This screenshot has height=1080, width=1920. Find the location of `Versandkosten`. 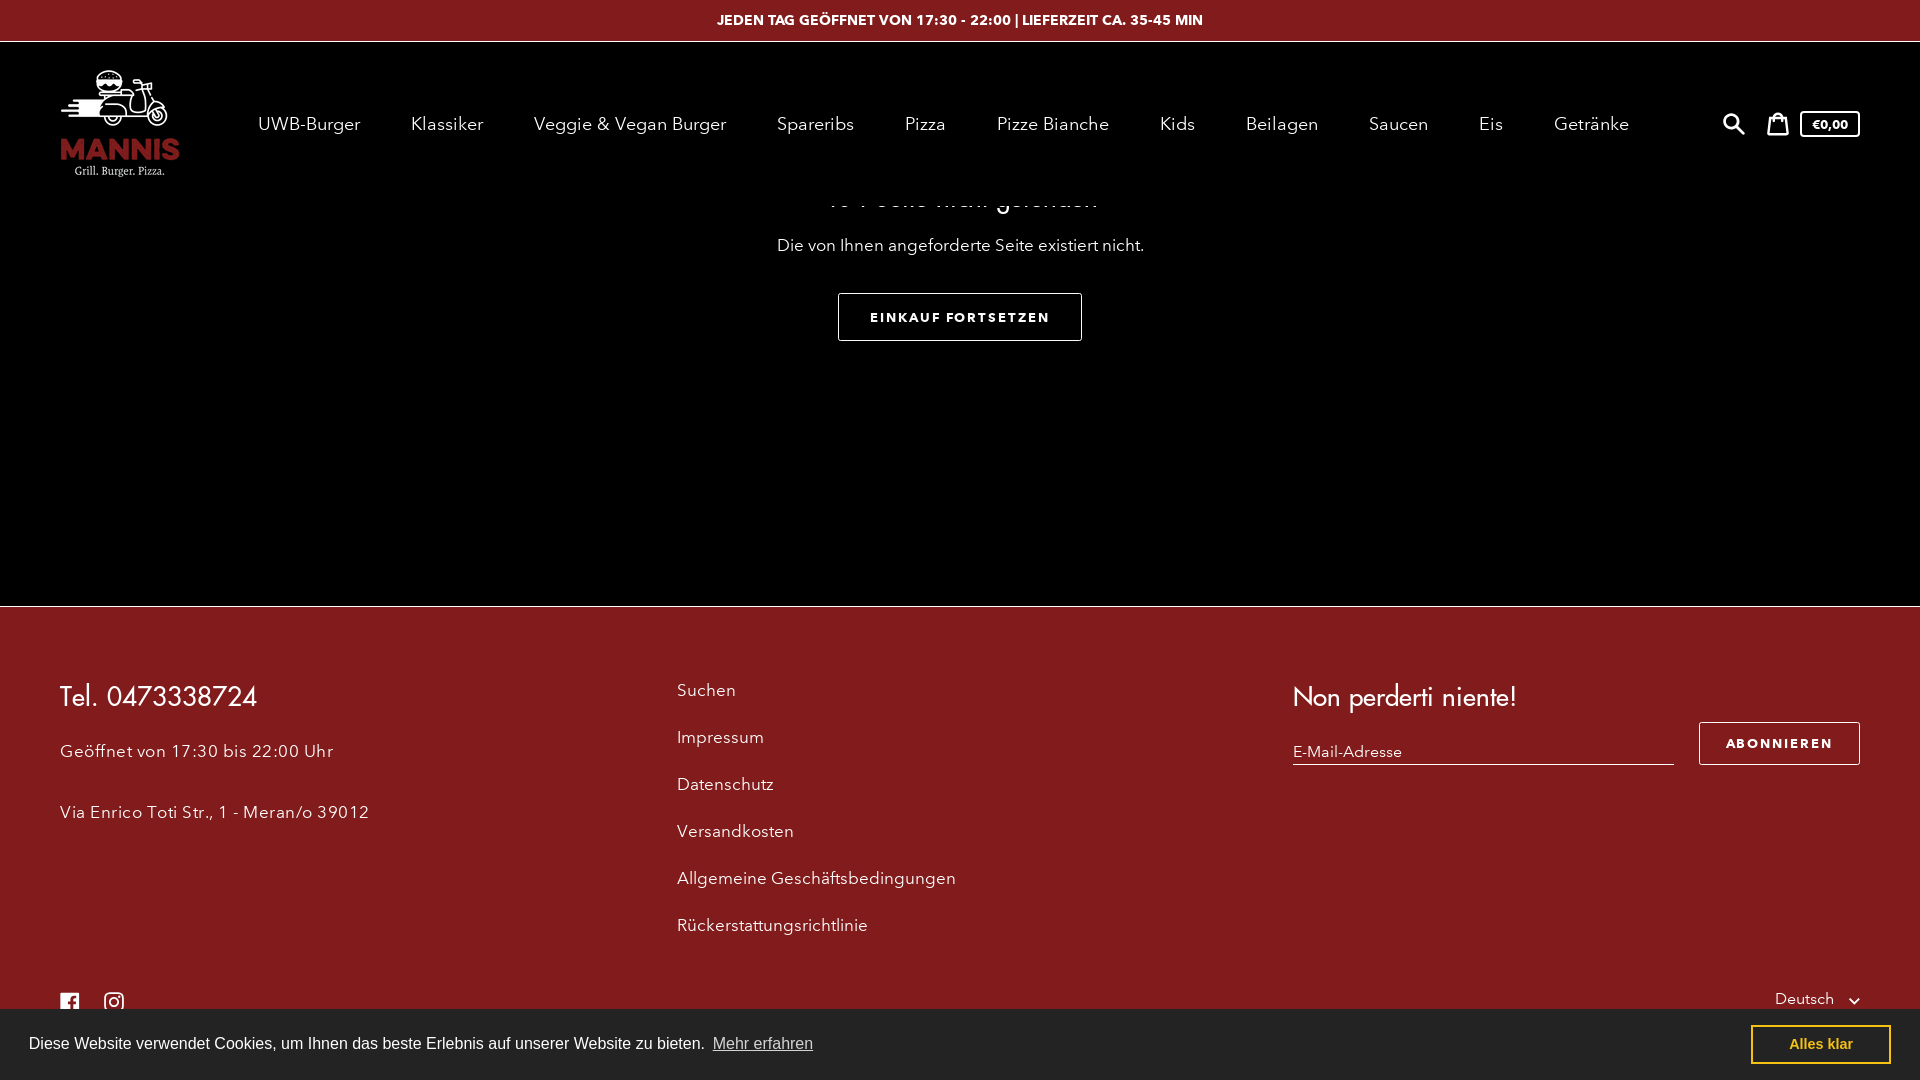

Versandkosten is located at coordinates (736, 832).